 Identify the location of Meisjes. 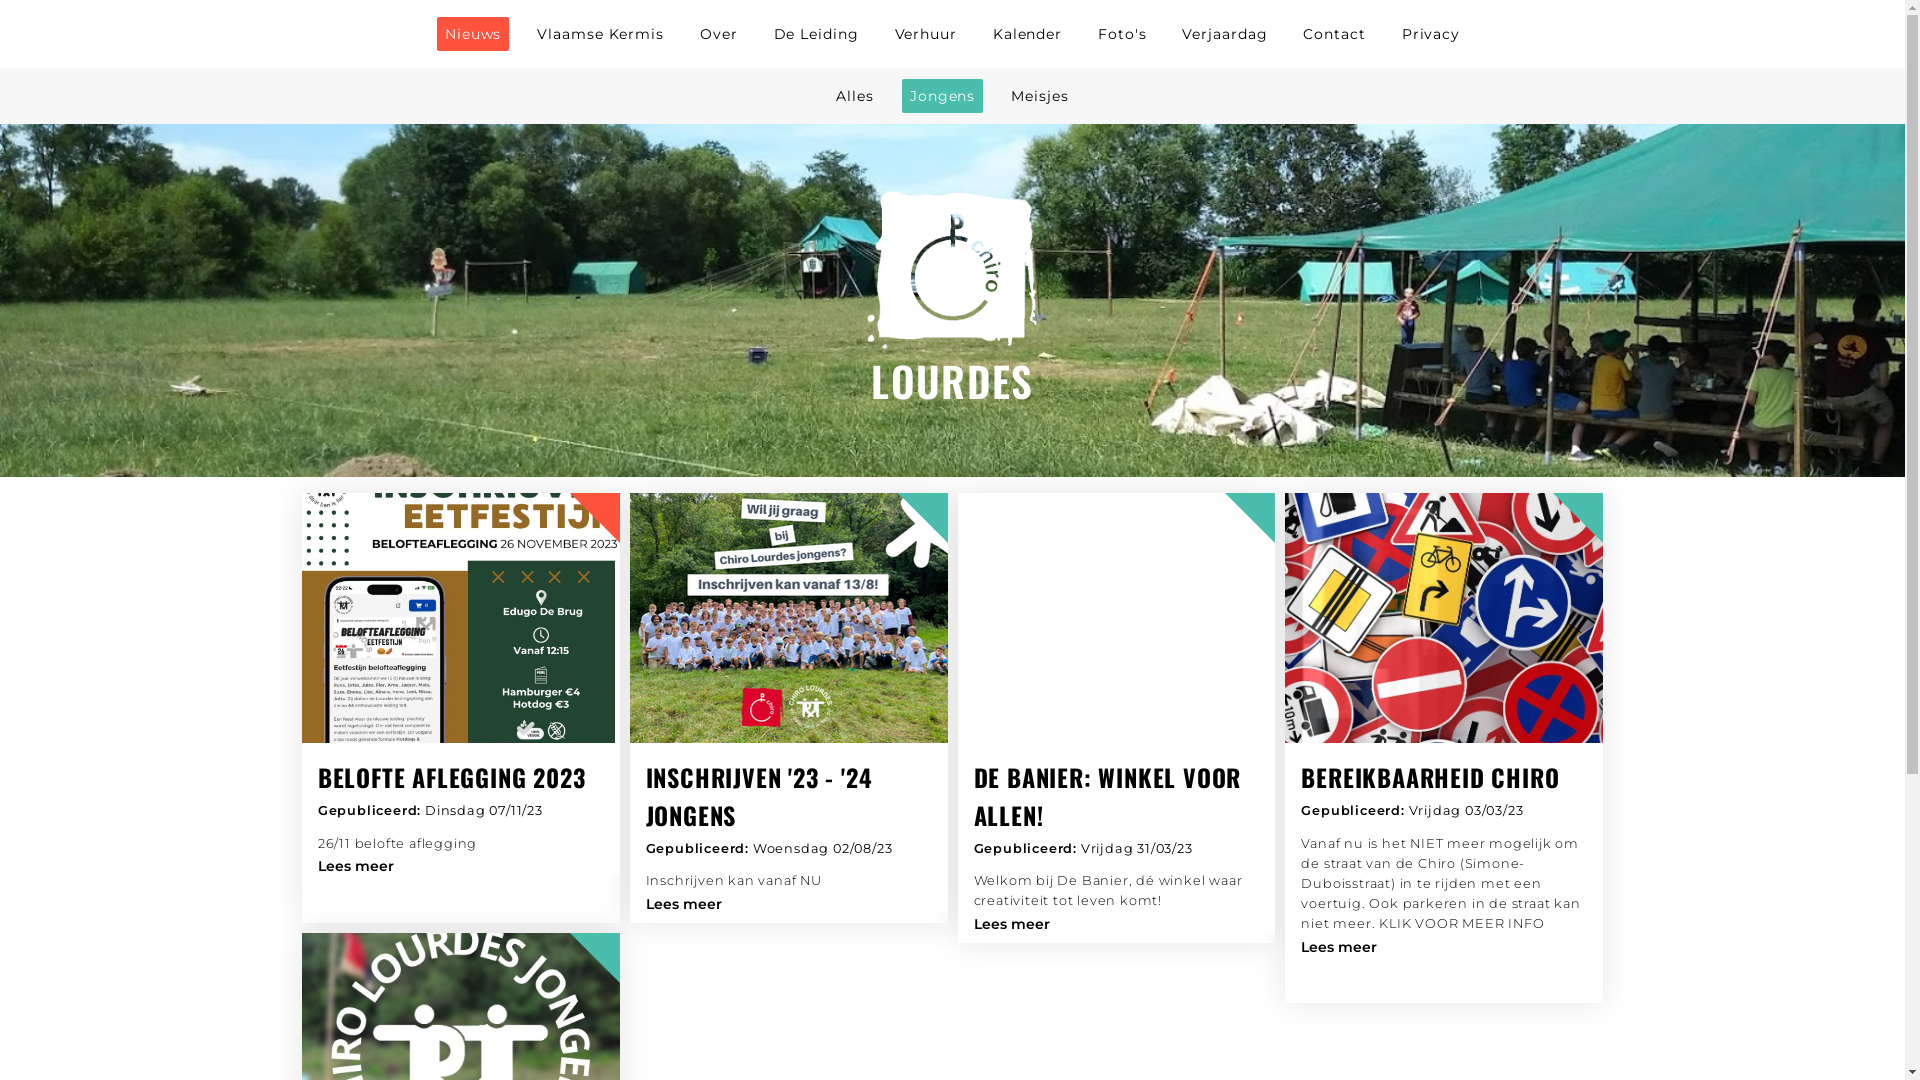
(1039, 96).